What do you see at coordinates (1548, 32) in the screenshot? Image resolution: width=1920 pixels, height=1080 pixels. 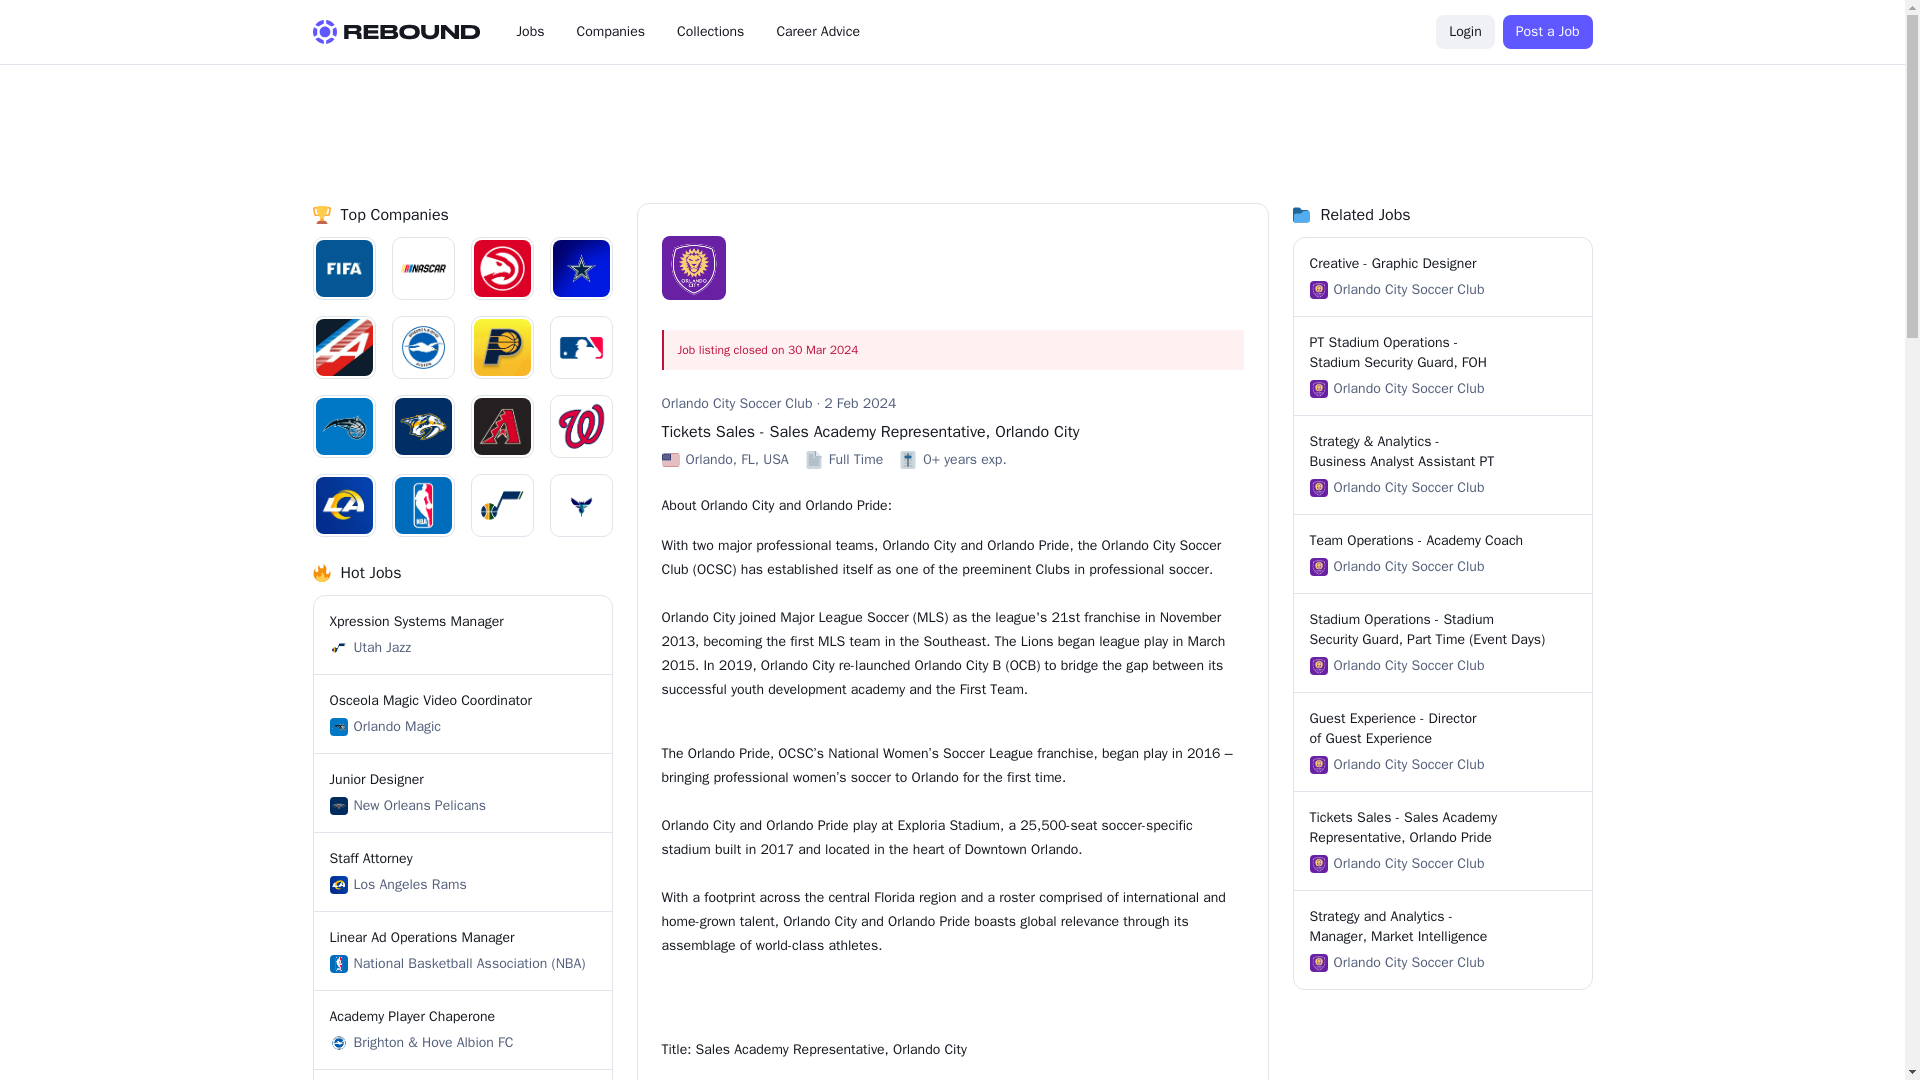 I see `Post a Job` at bounding box center [1548, 32].